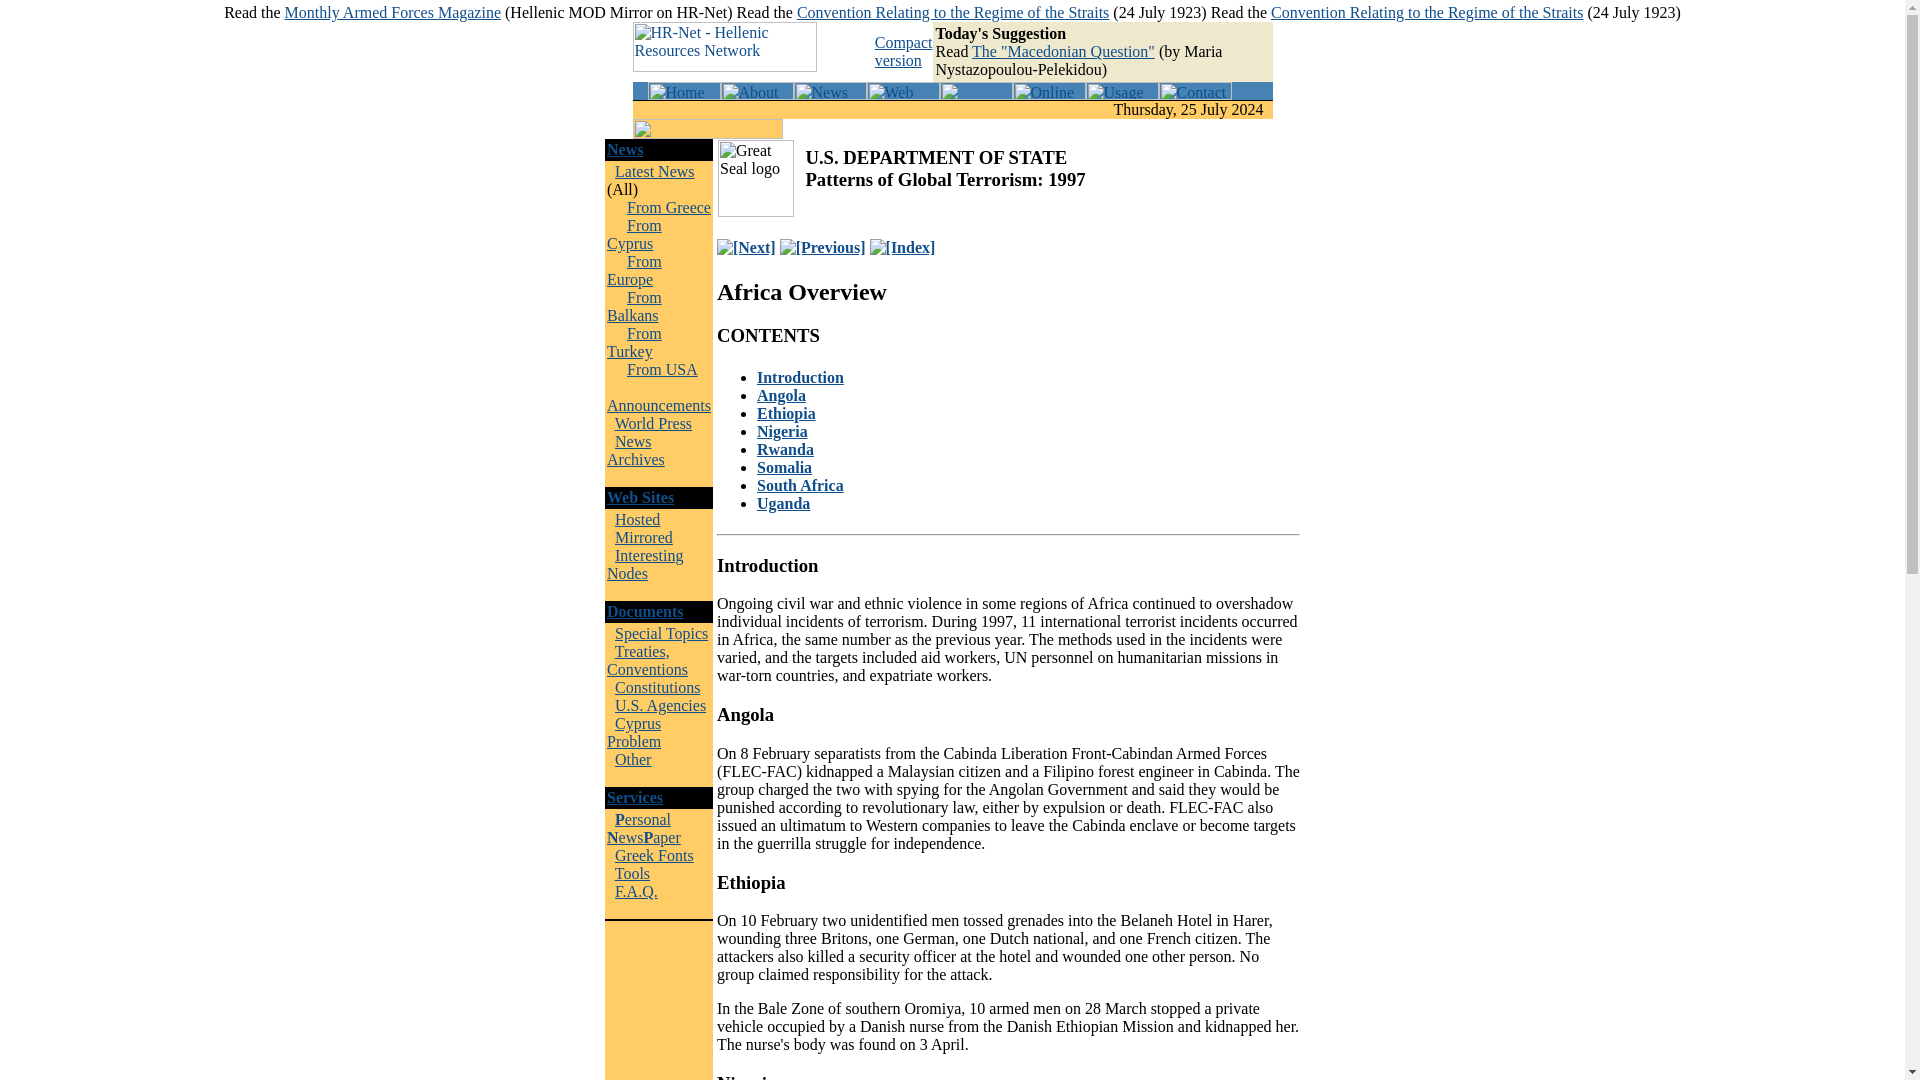 Image resolution: width=1920 pixels, height=1080 pixels. I want to click on From Cyprus, so click(634, 234).